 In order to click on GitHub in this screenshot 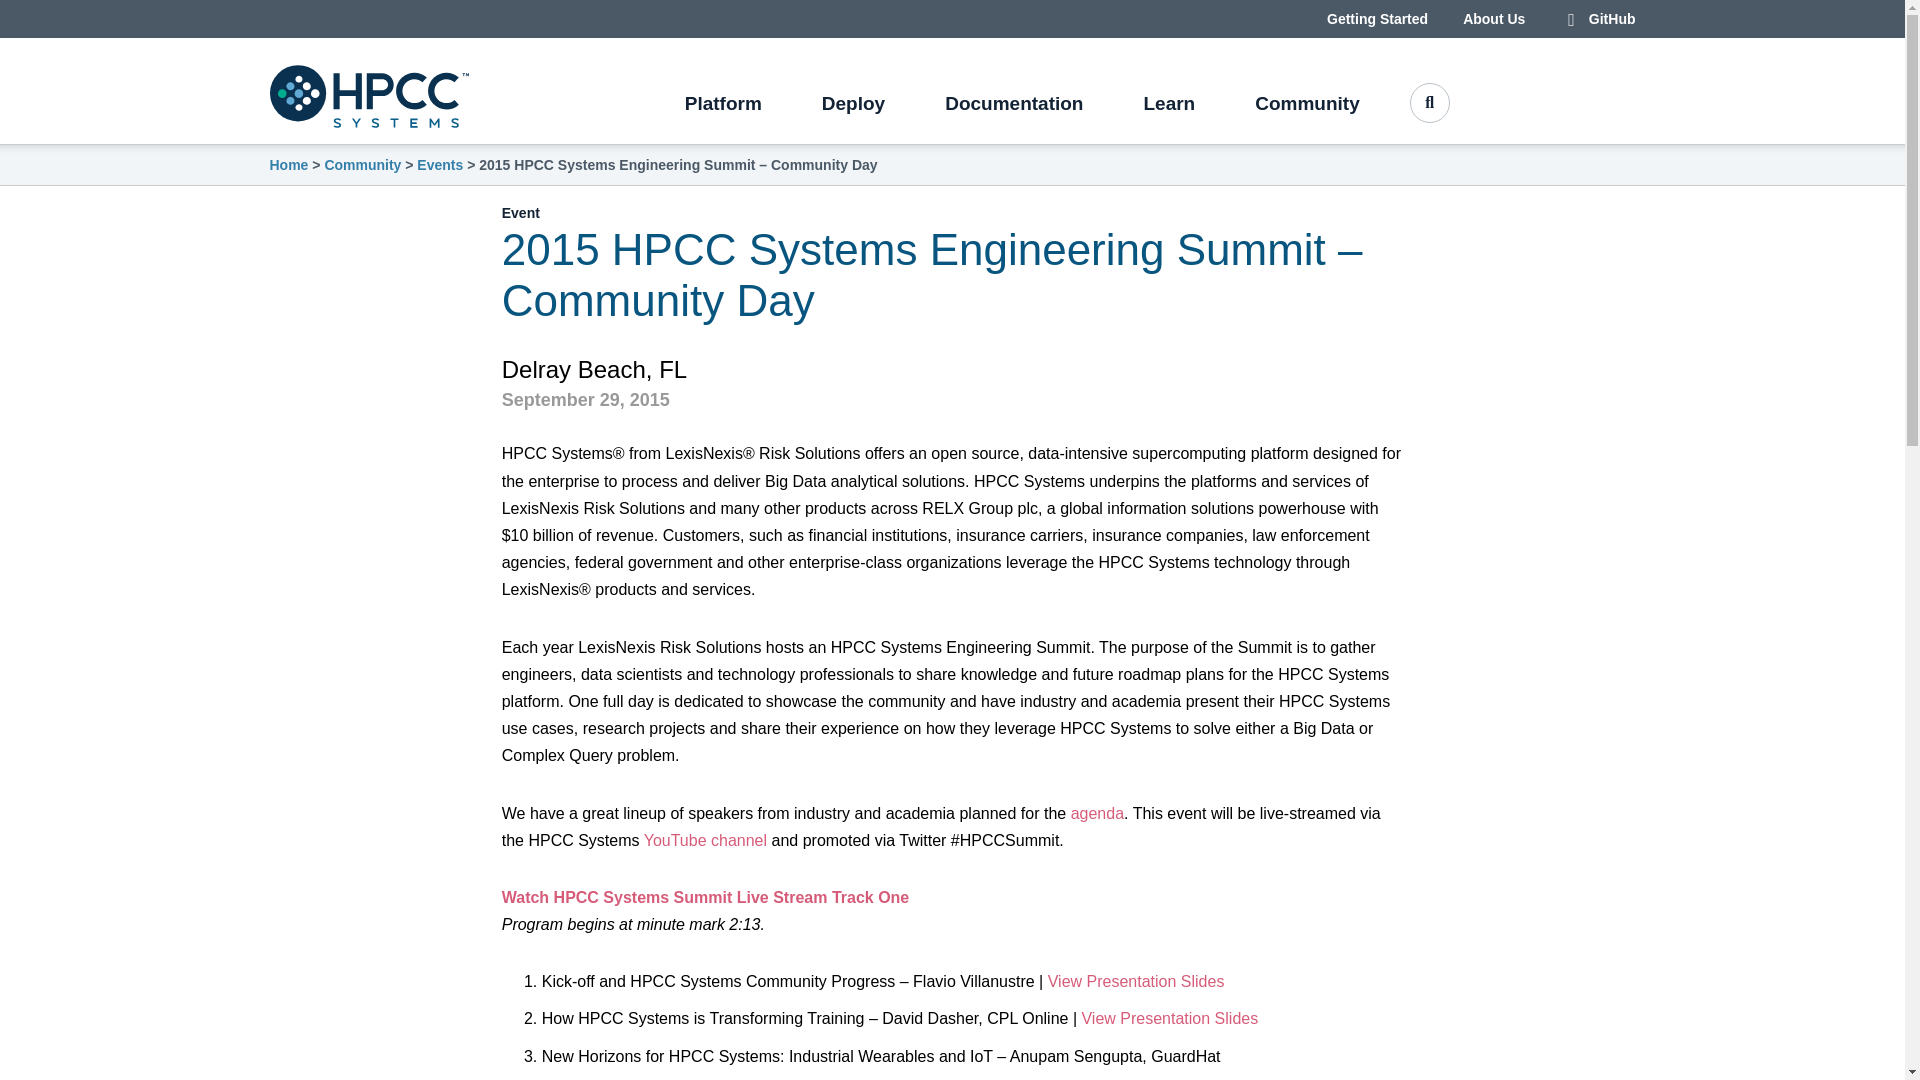, I will do `click(1597, 18)`.